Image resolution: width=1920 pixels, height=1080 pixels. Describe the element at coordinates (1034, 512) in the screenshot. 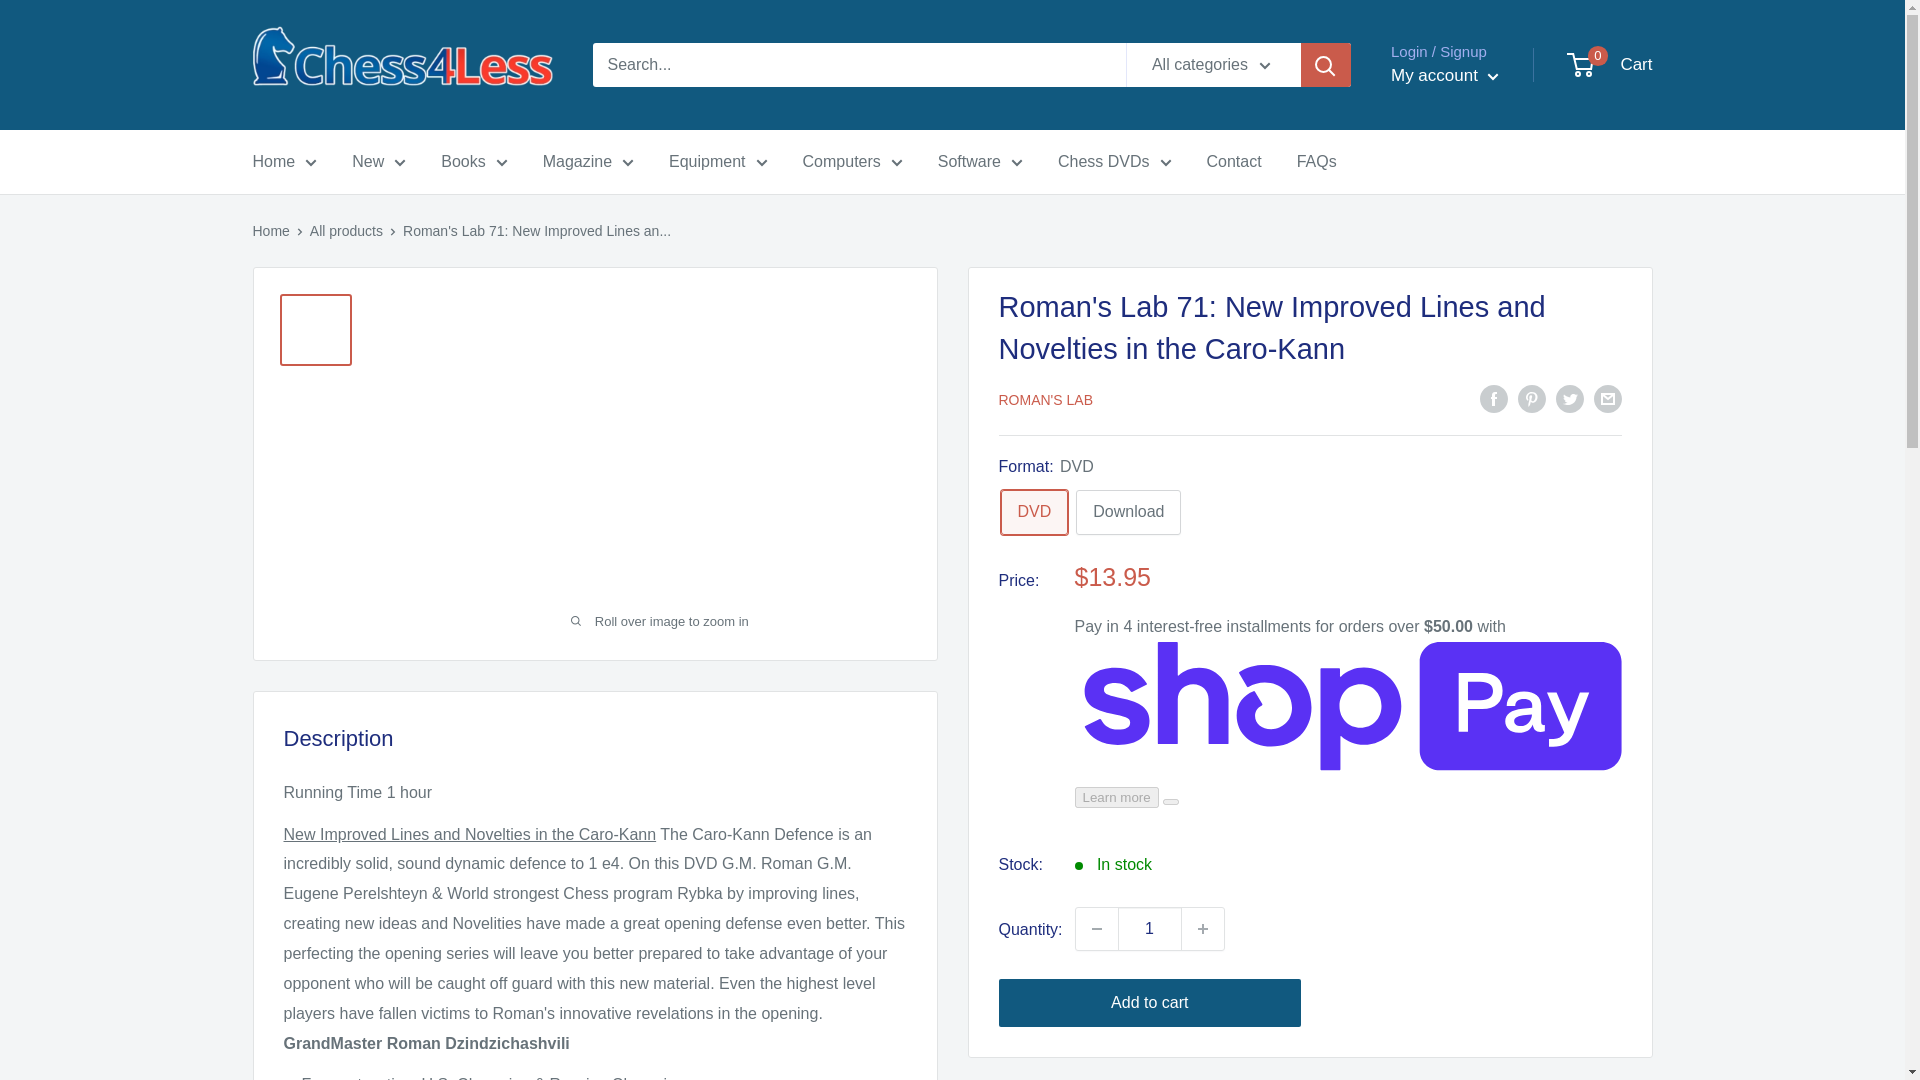

I see `DVD` at that location.